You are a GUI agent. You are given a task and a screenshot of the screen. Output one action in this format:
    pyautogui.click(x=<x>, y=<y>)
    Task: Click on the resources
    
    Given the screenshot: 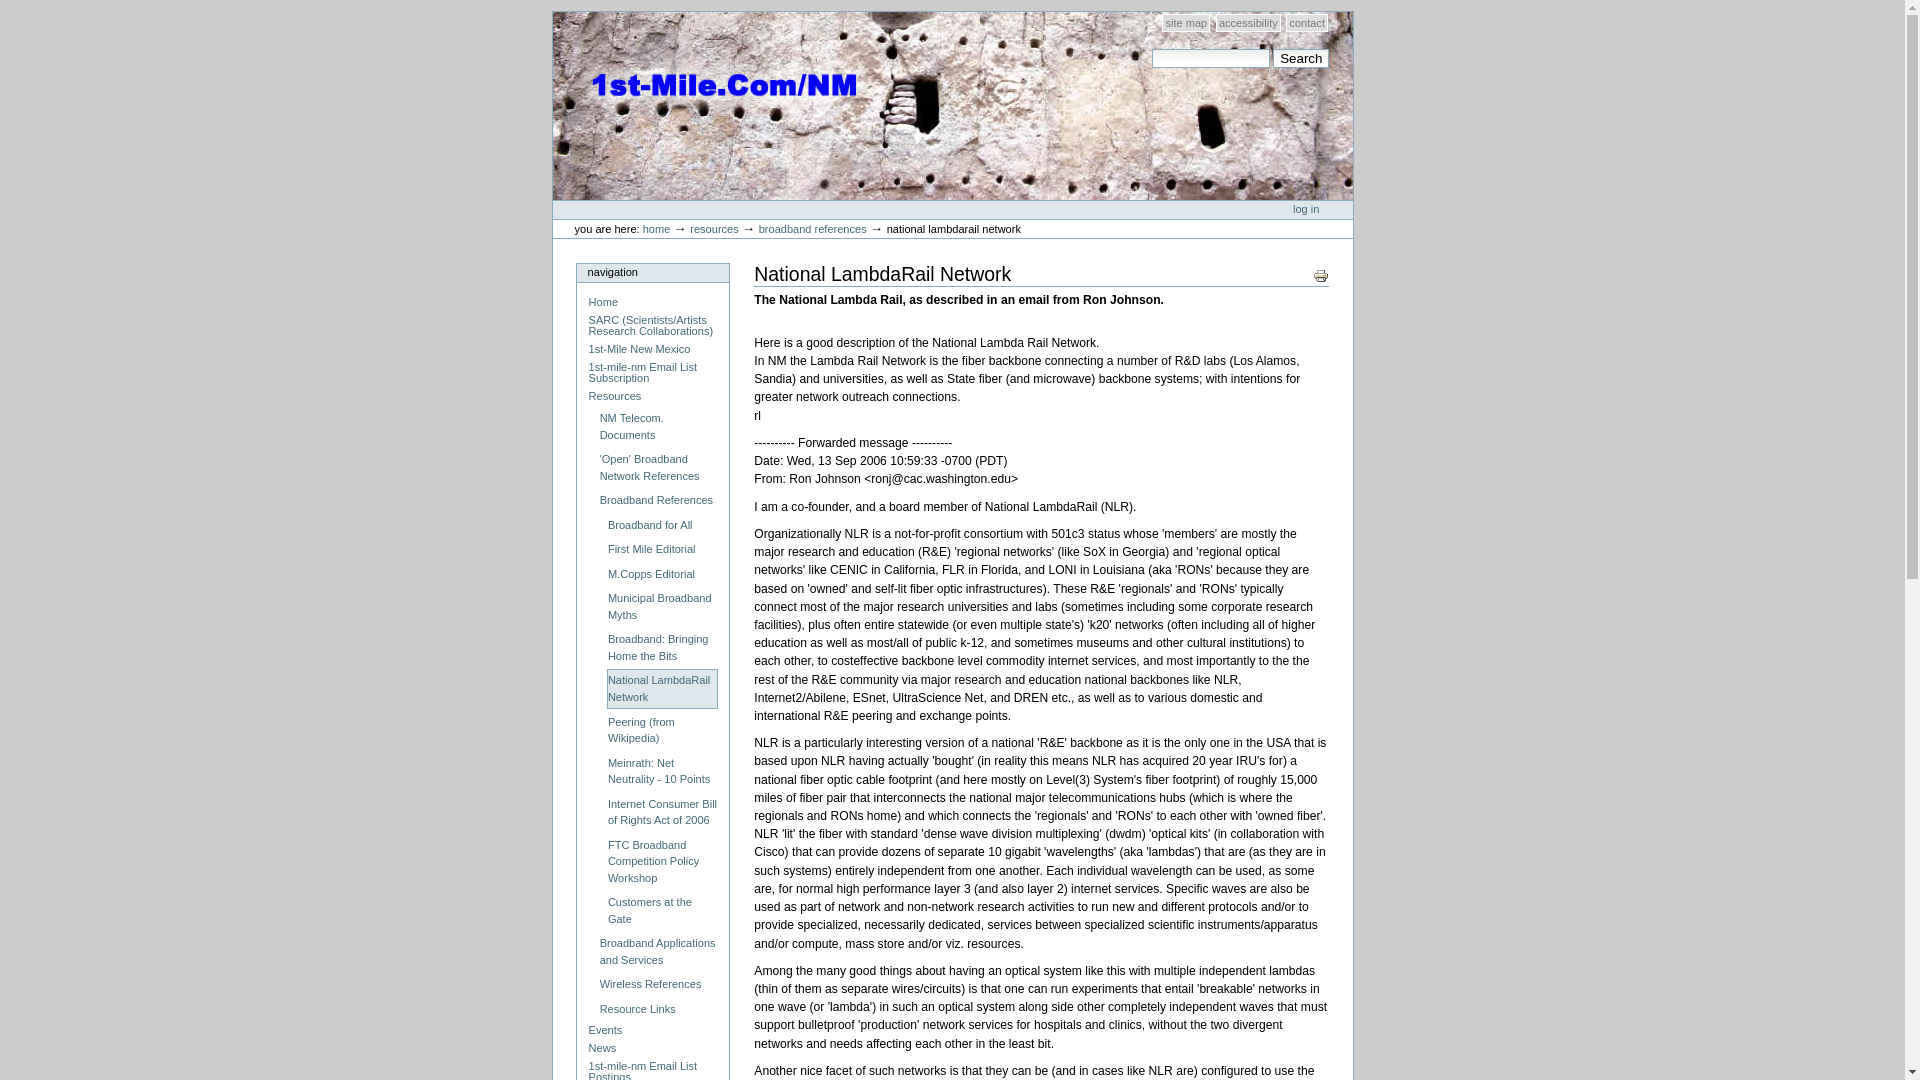 What is the action you would take?
    pyautogui.click(x=714, y=229)
    